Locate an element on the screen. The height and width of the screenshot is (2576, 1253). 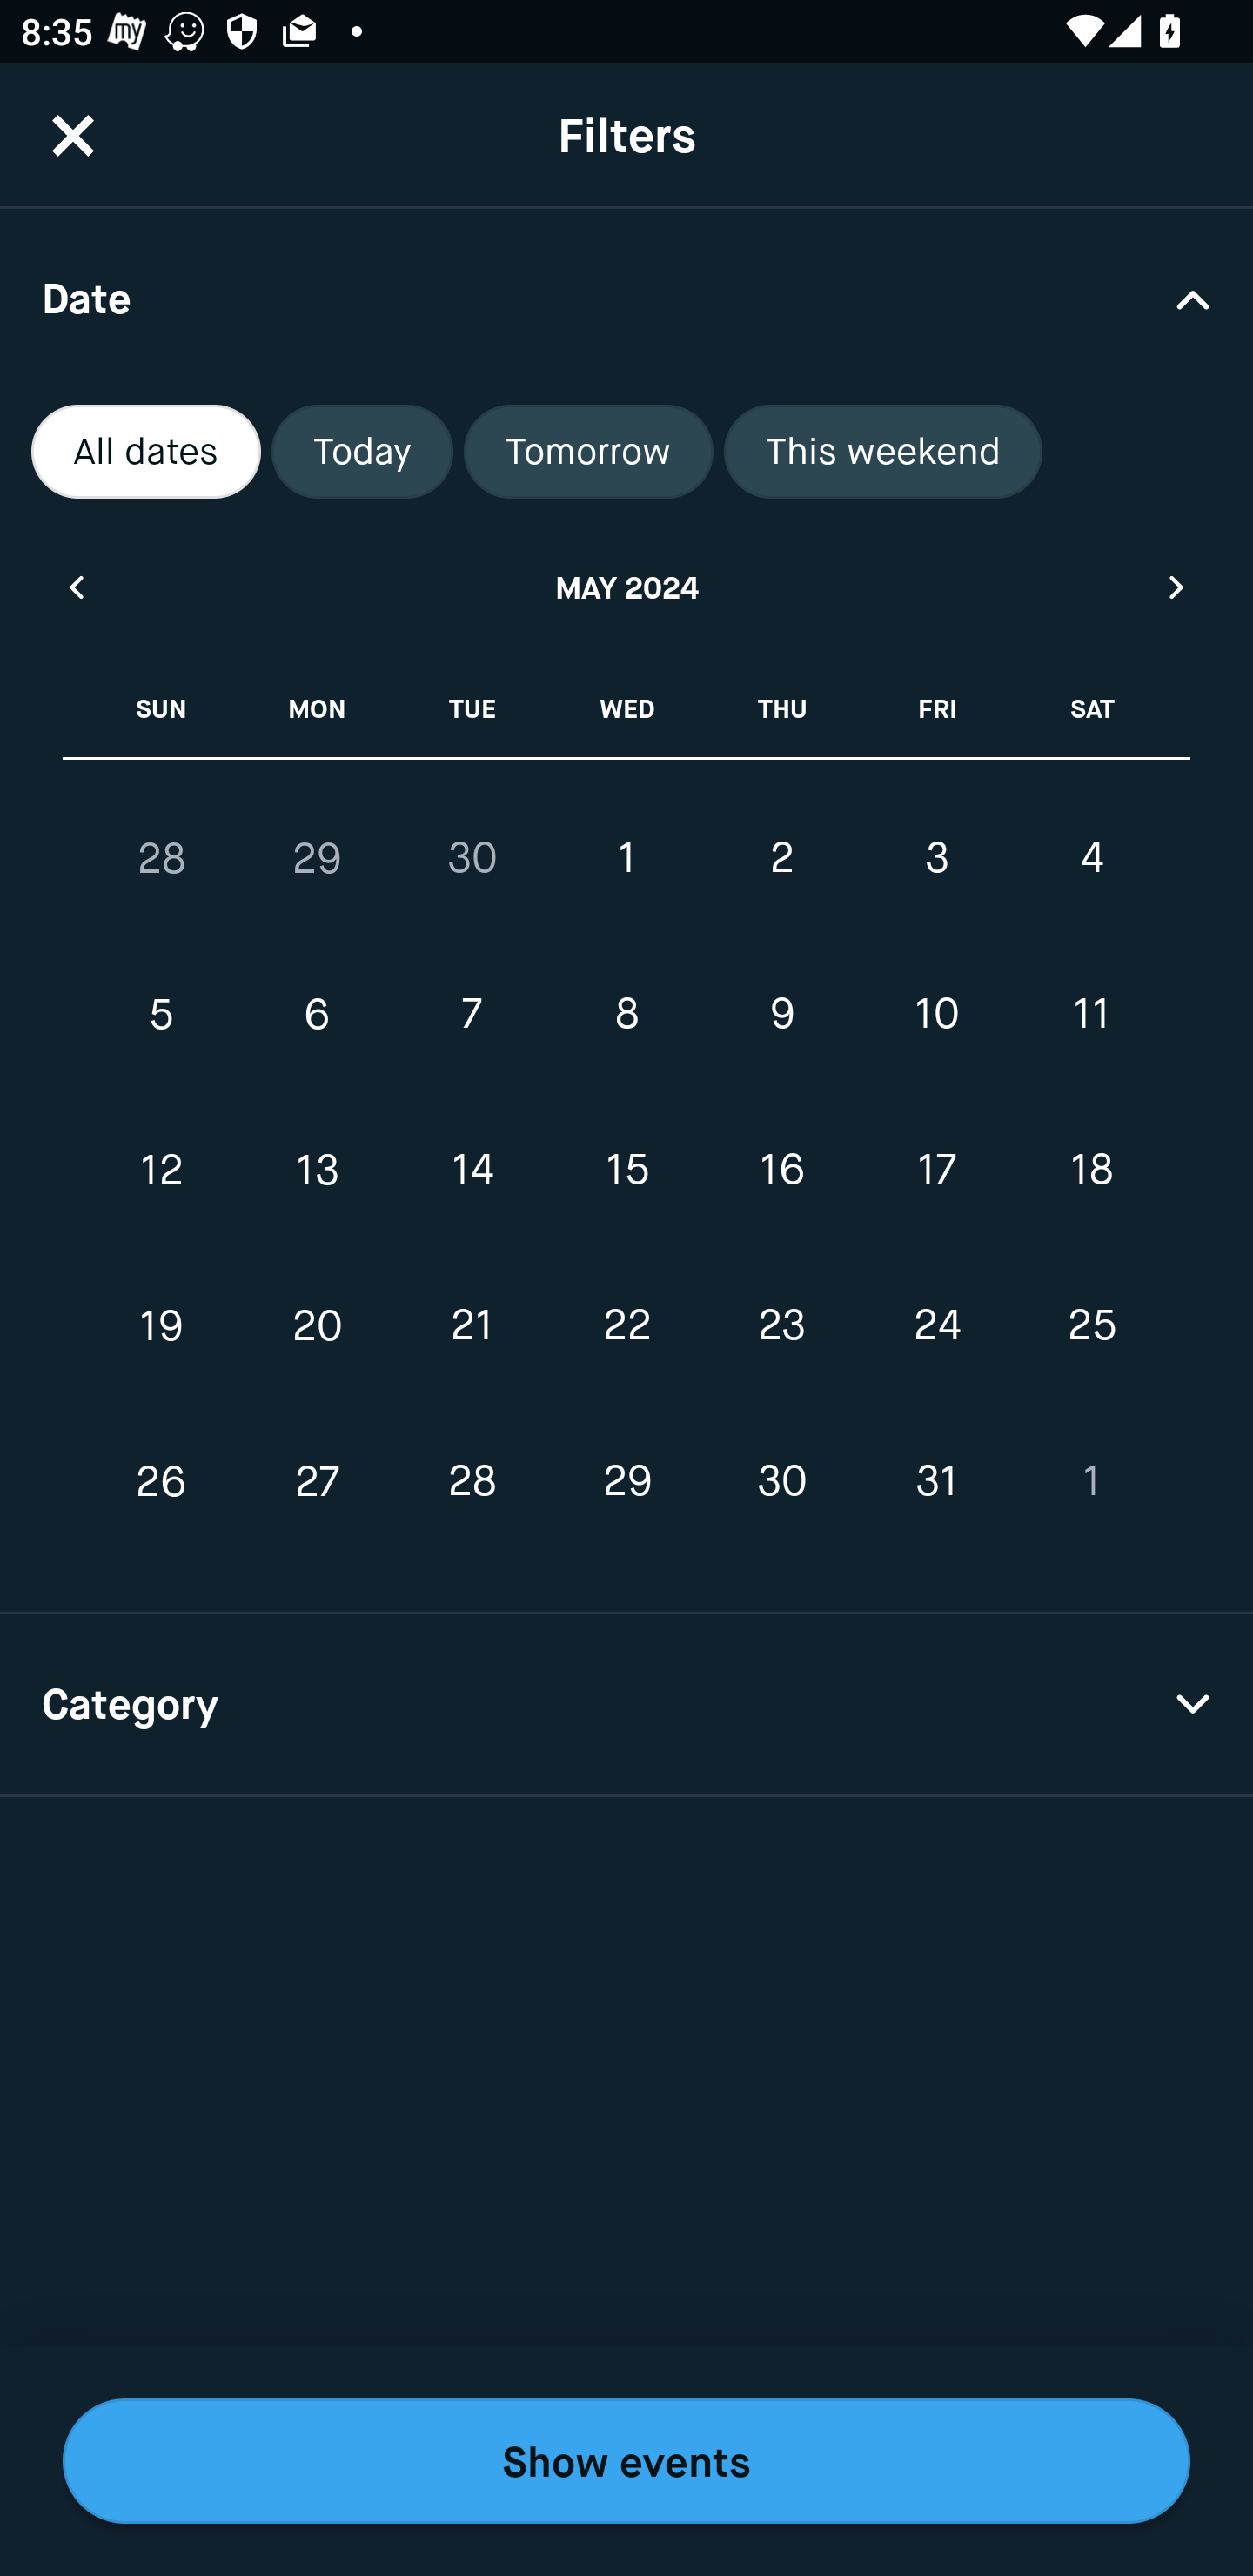
8 is located at coordinates (626, 1015).